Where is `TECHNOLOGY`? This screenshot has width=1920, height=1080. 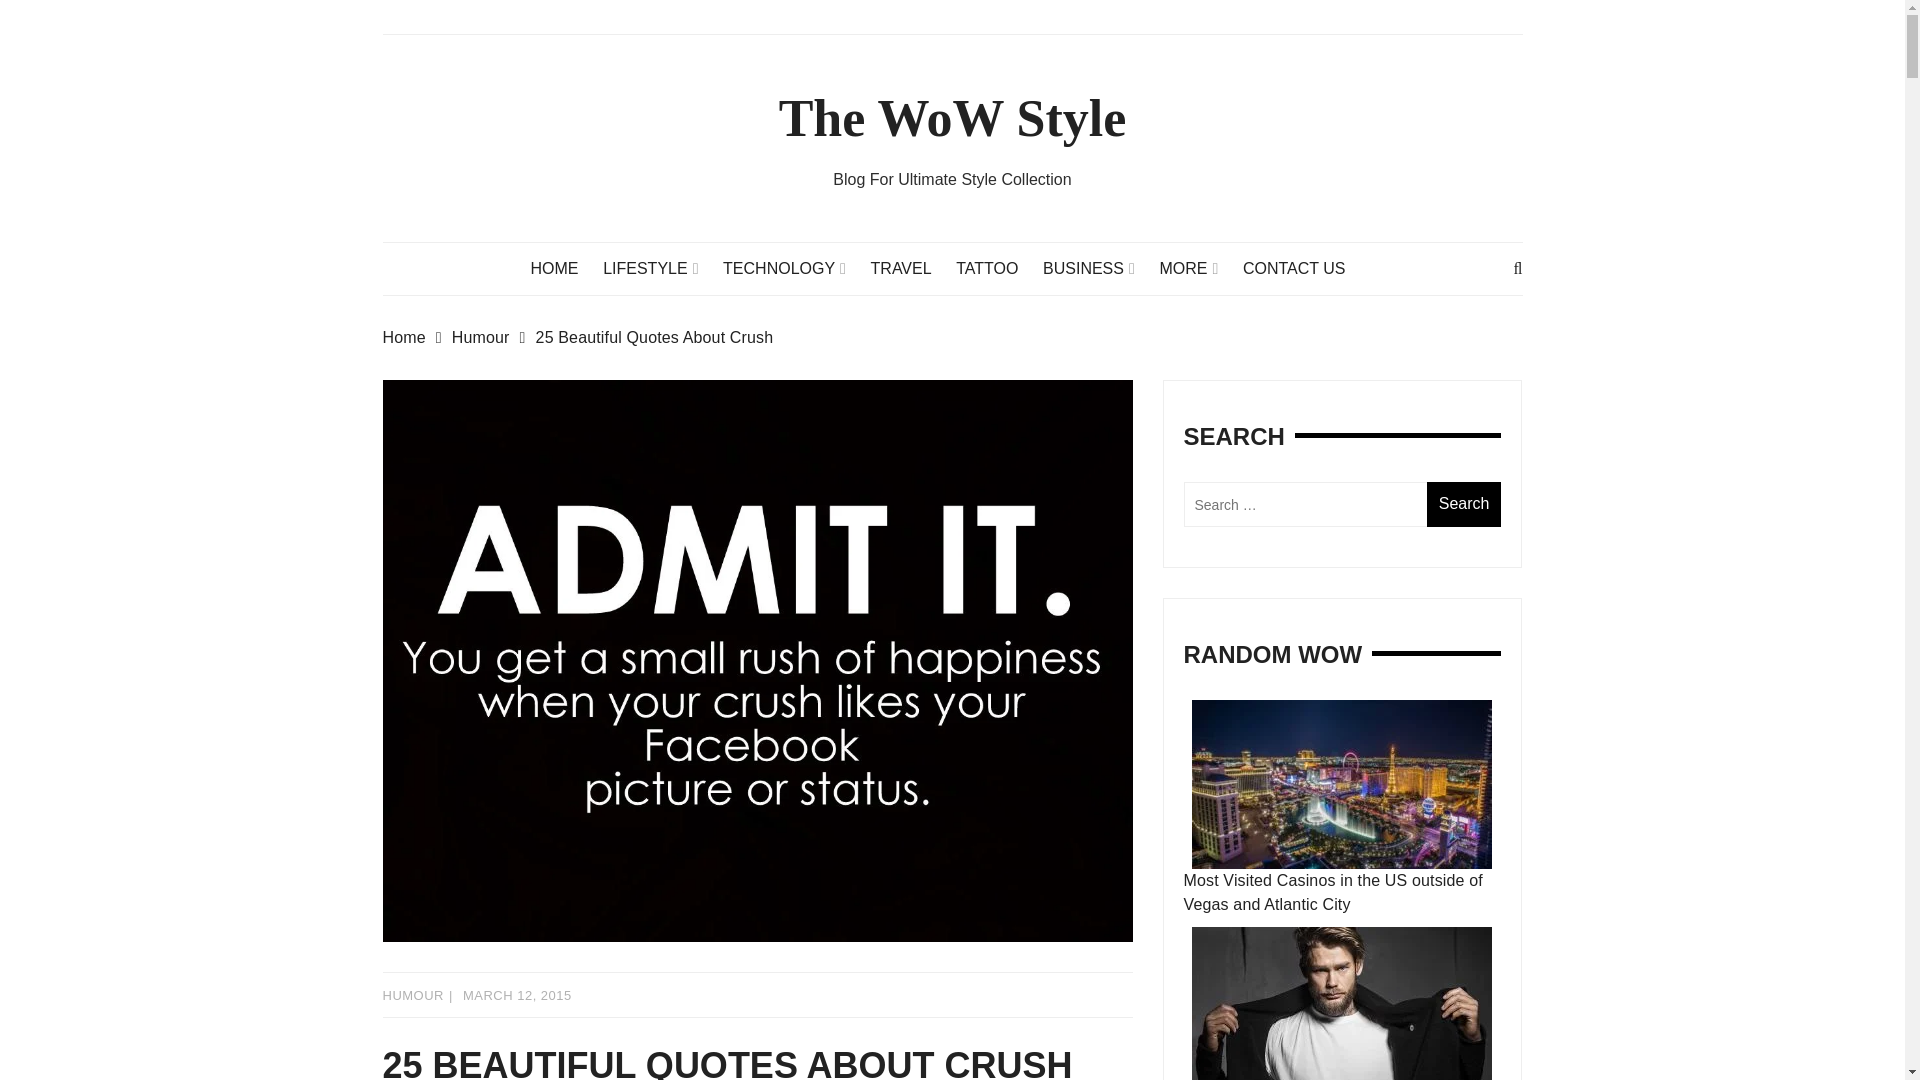 TECHNOLOGY is located at coordinates (794, 268).